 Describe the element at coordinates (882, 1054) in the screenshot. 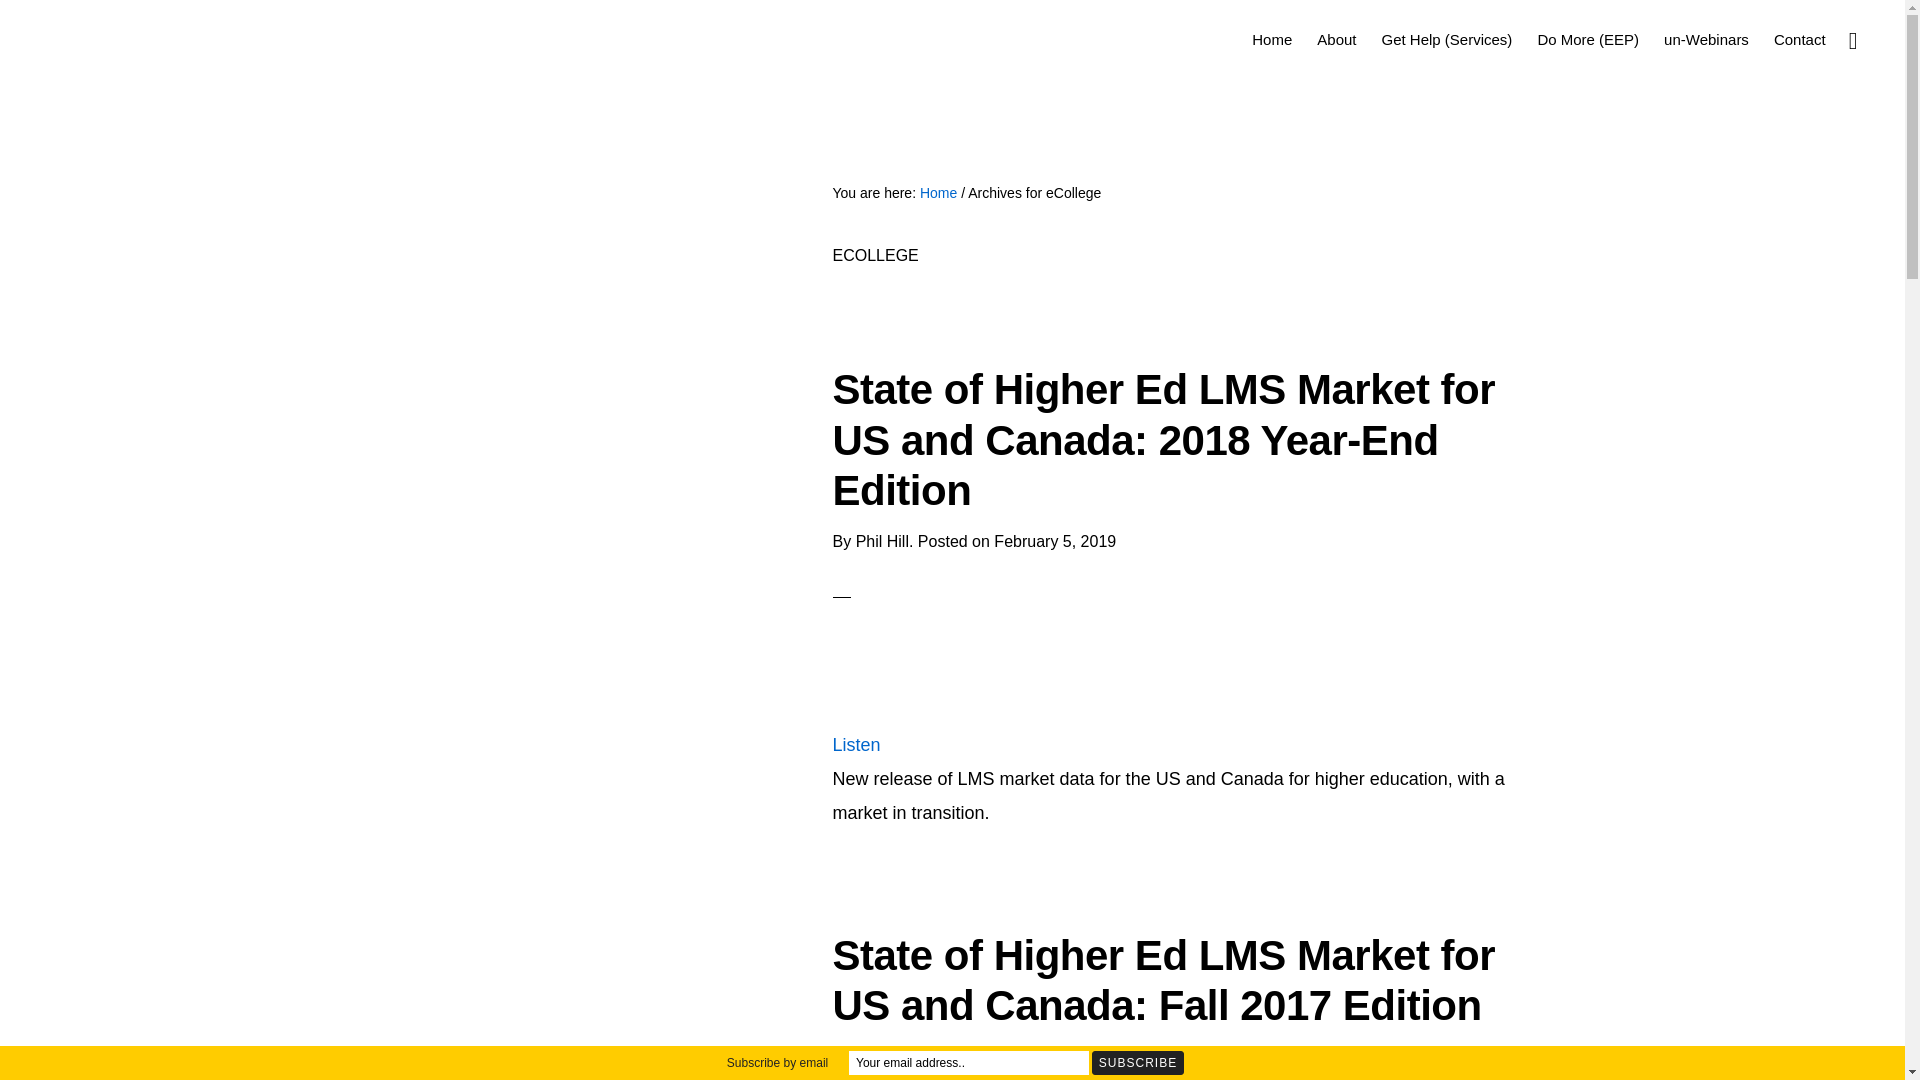

I see `Phil Hill` at that location.